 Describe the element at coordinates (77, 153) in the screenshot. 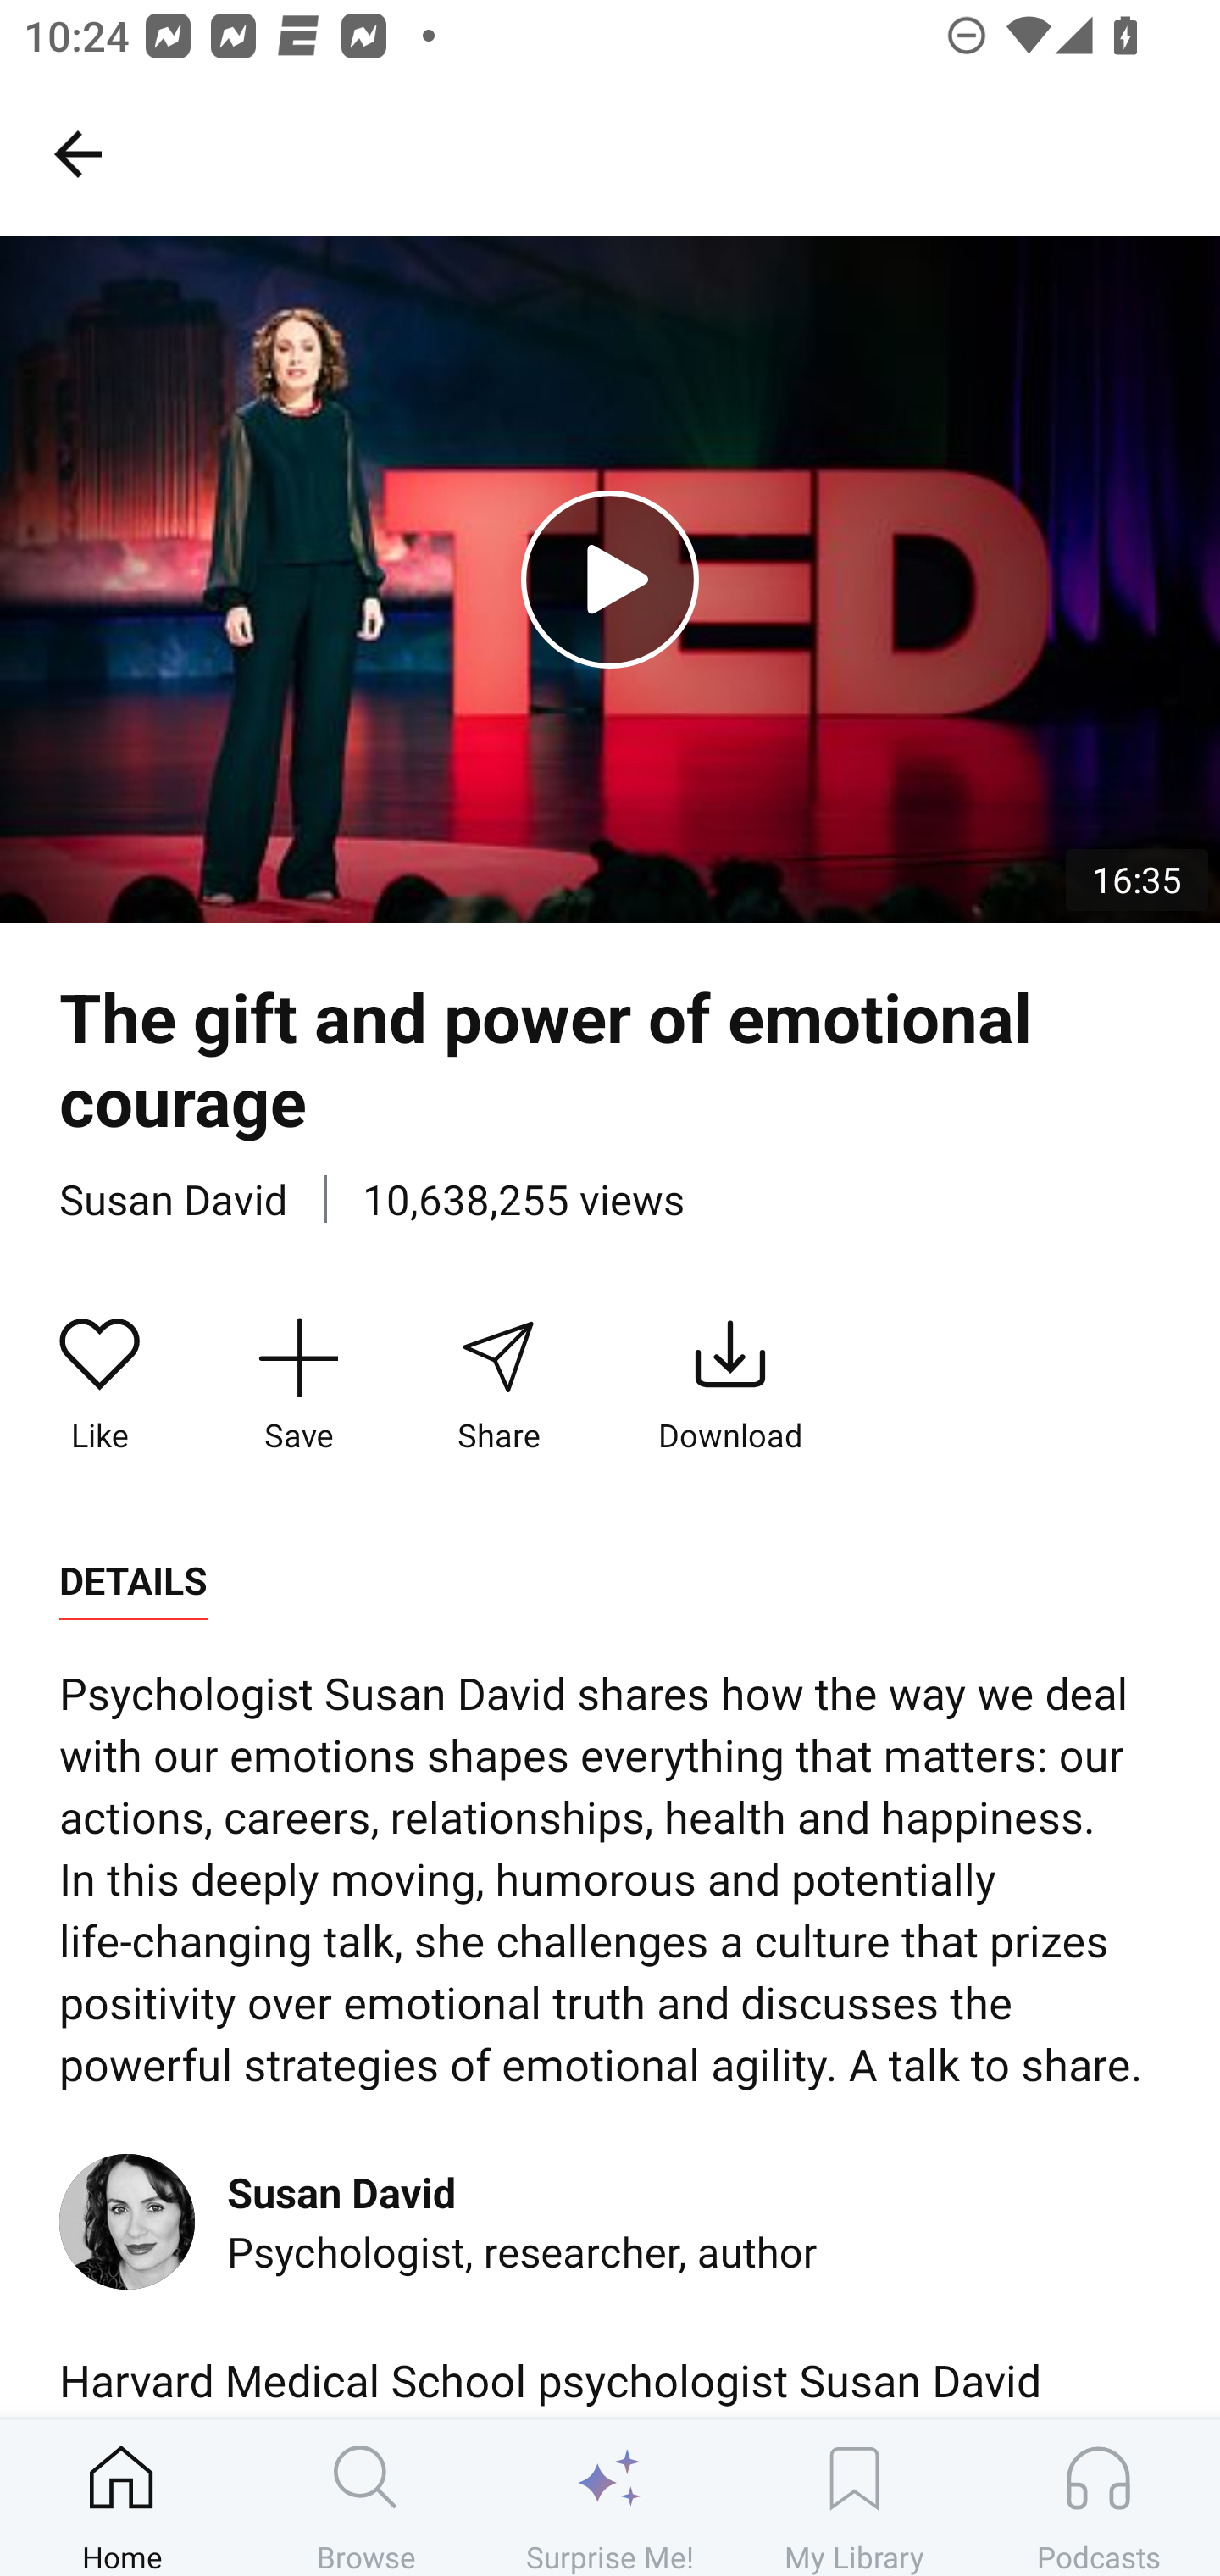

I see `Home, back` at that location.